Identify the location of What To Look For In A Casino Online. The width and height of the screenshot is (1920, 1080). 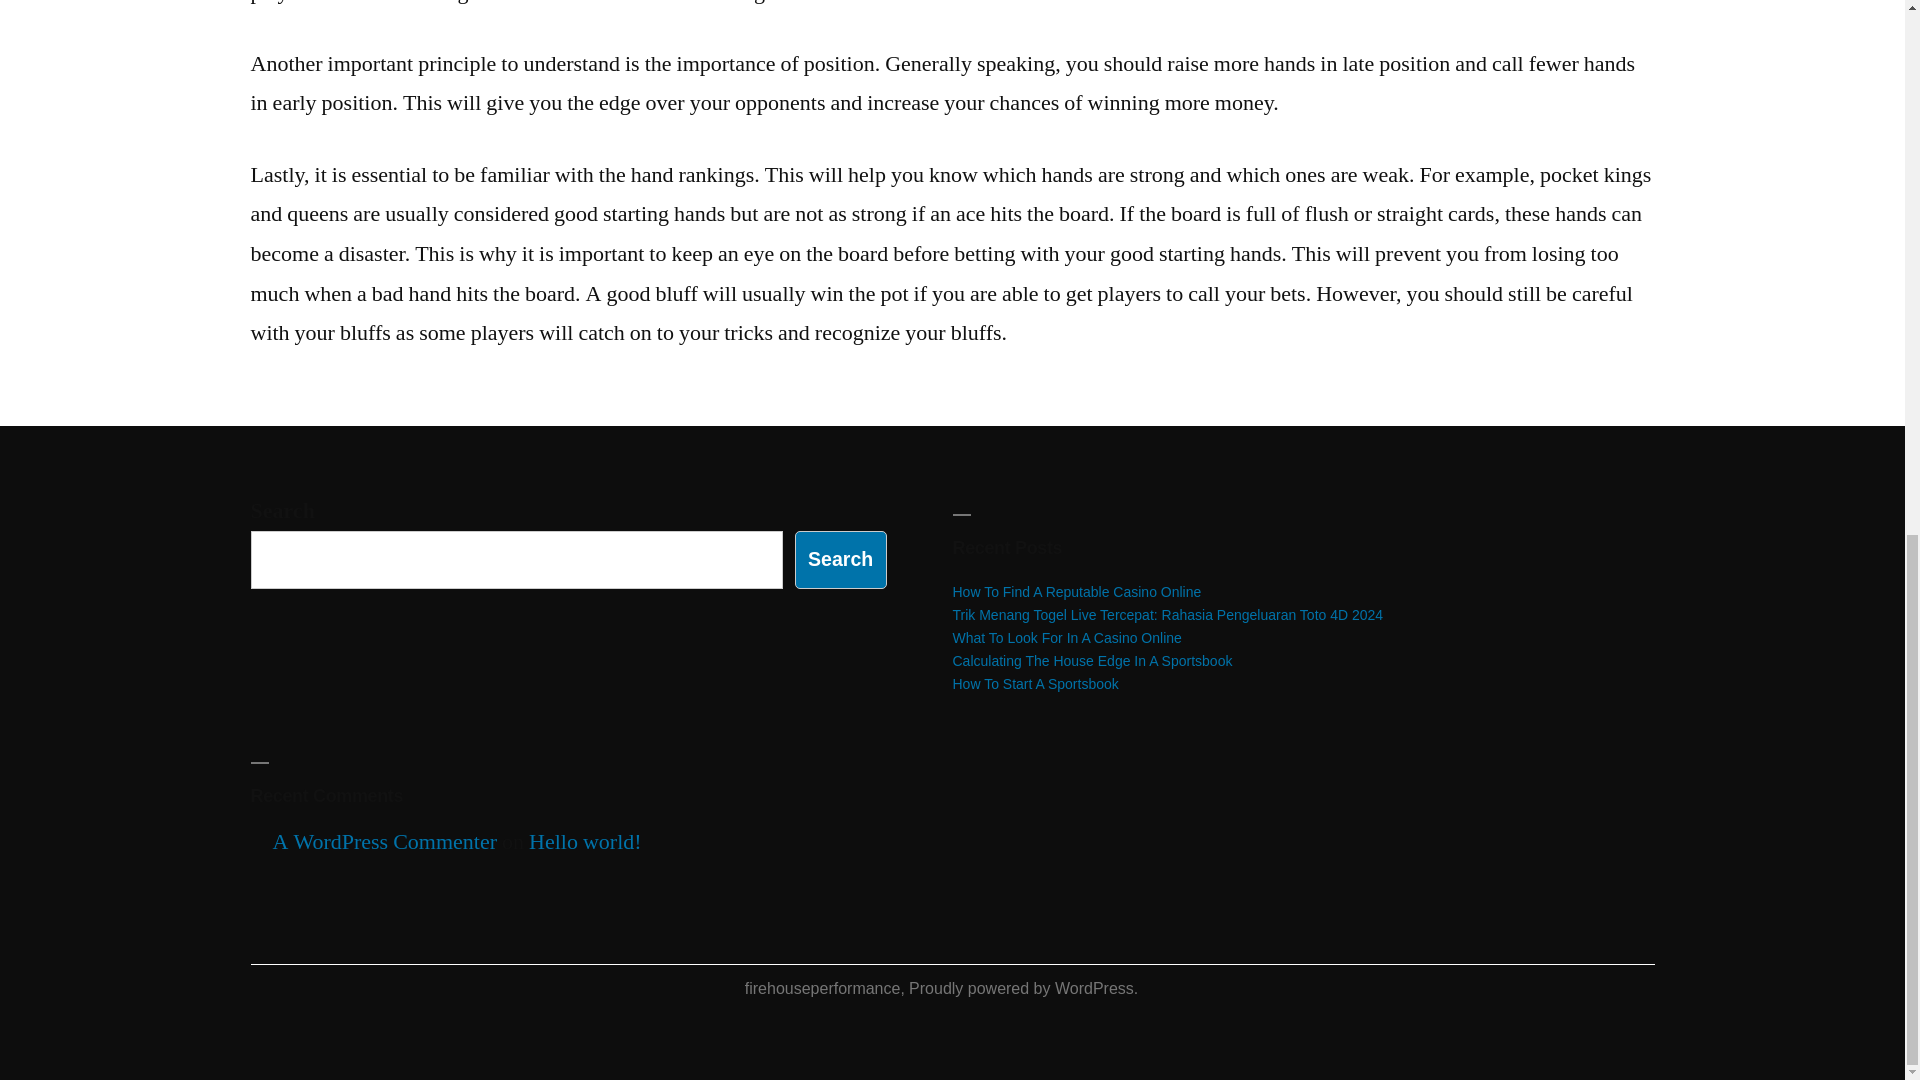
(1066, 637).